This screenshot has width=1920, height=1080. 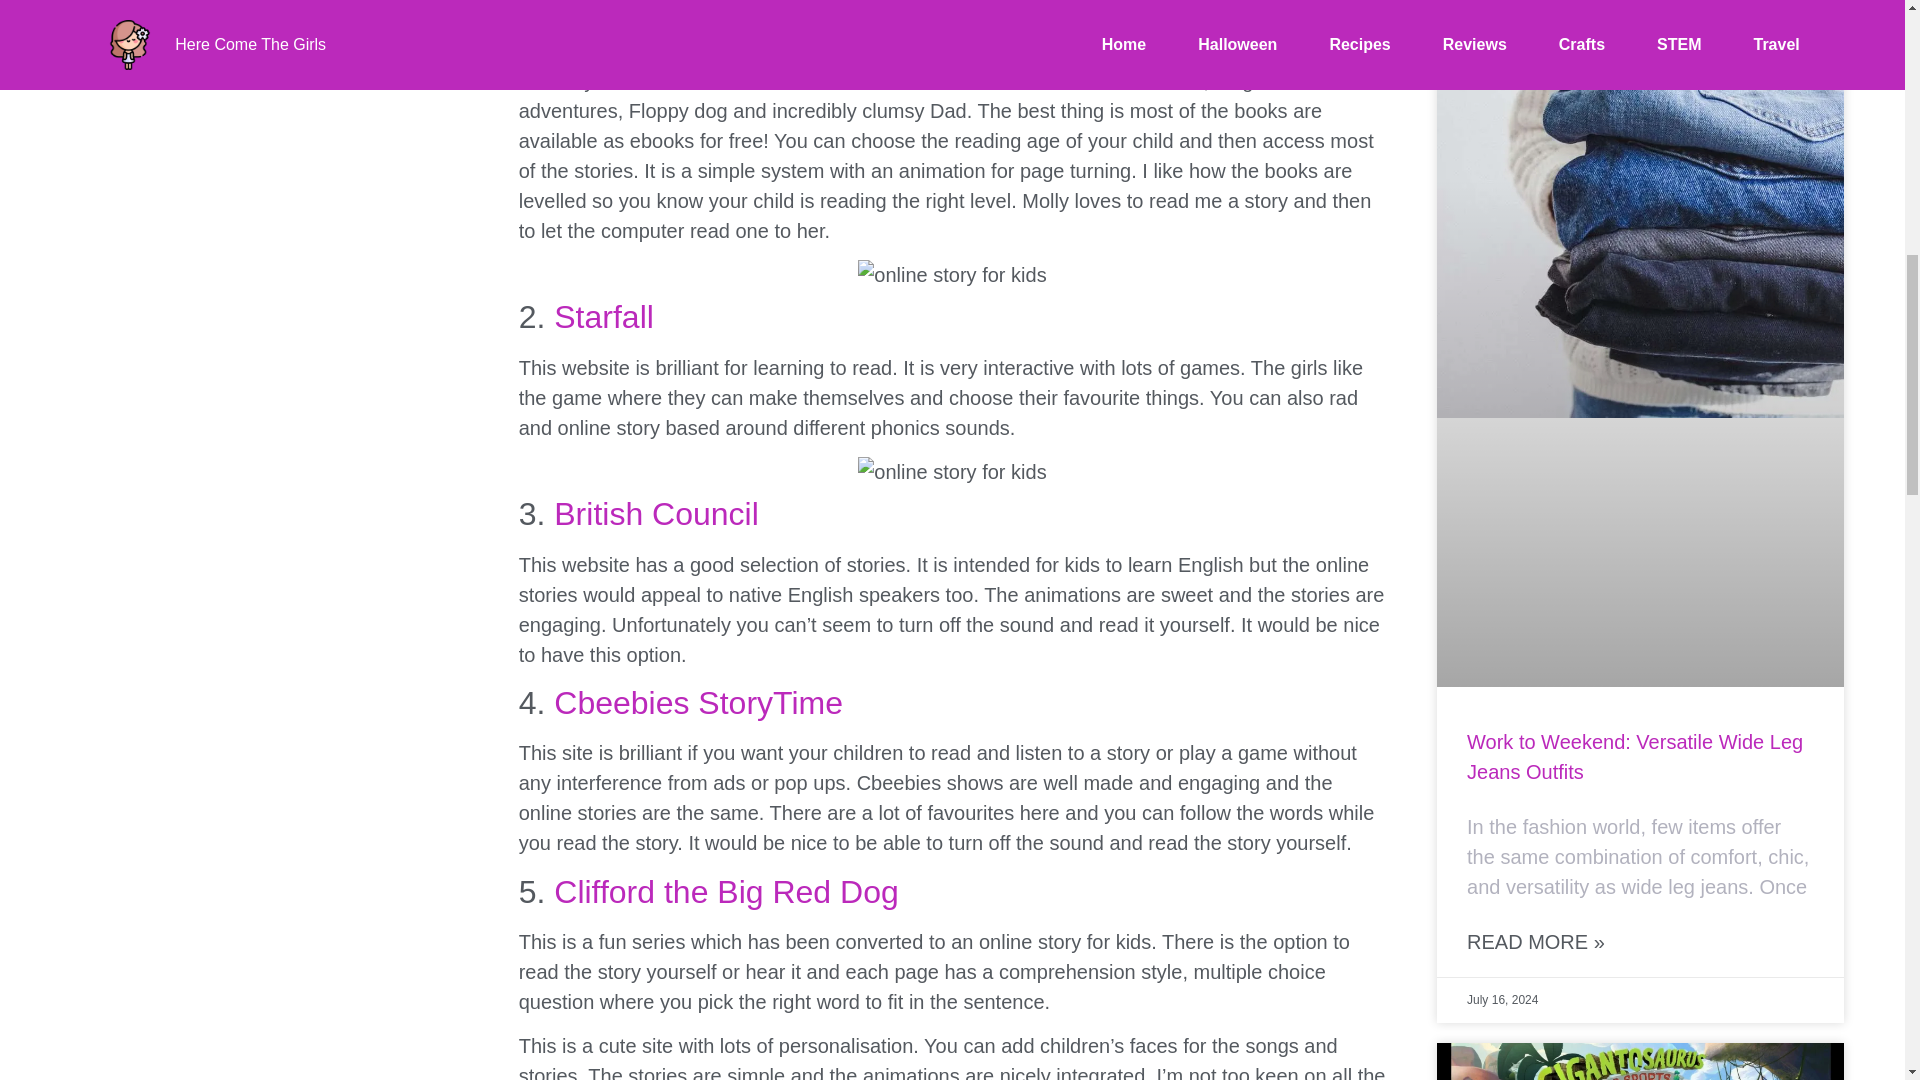 What do you see at coordinates (726, 892) in the screenshot?
I see `Clifford the Big Red Dog` at bounding box center [726, 892].